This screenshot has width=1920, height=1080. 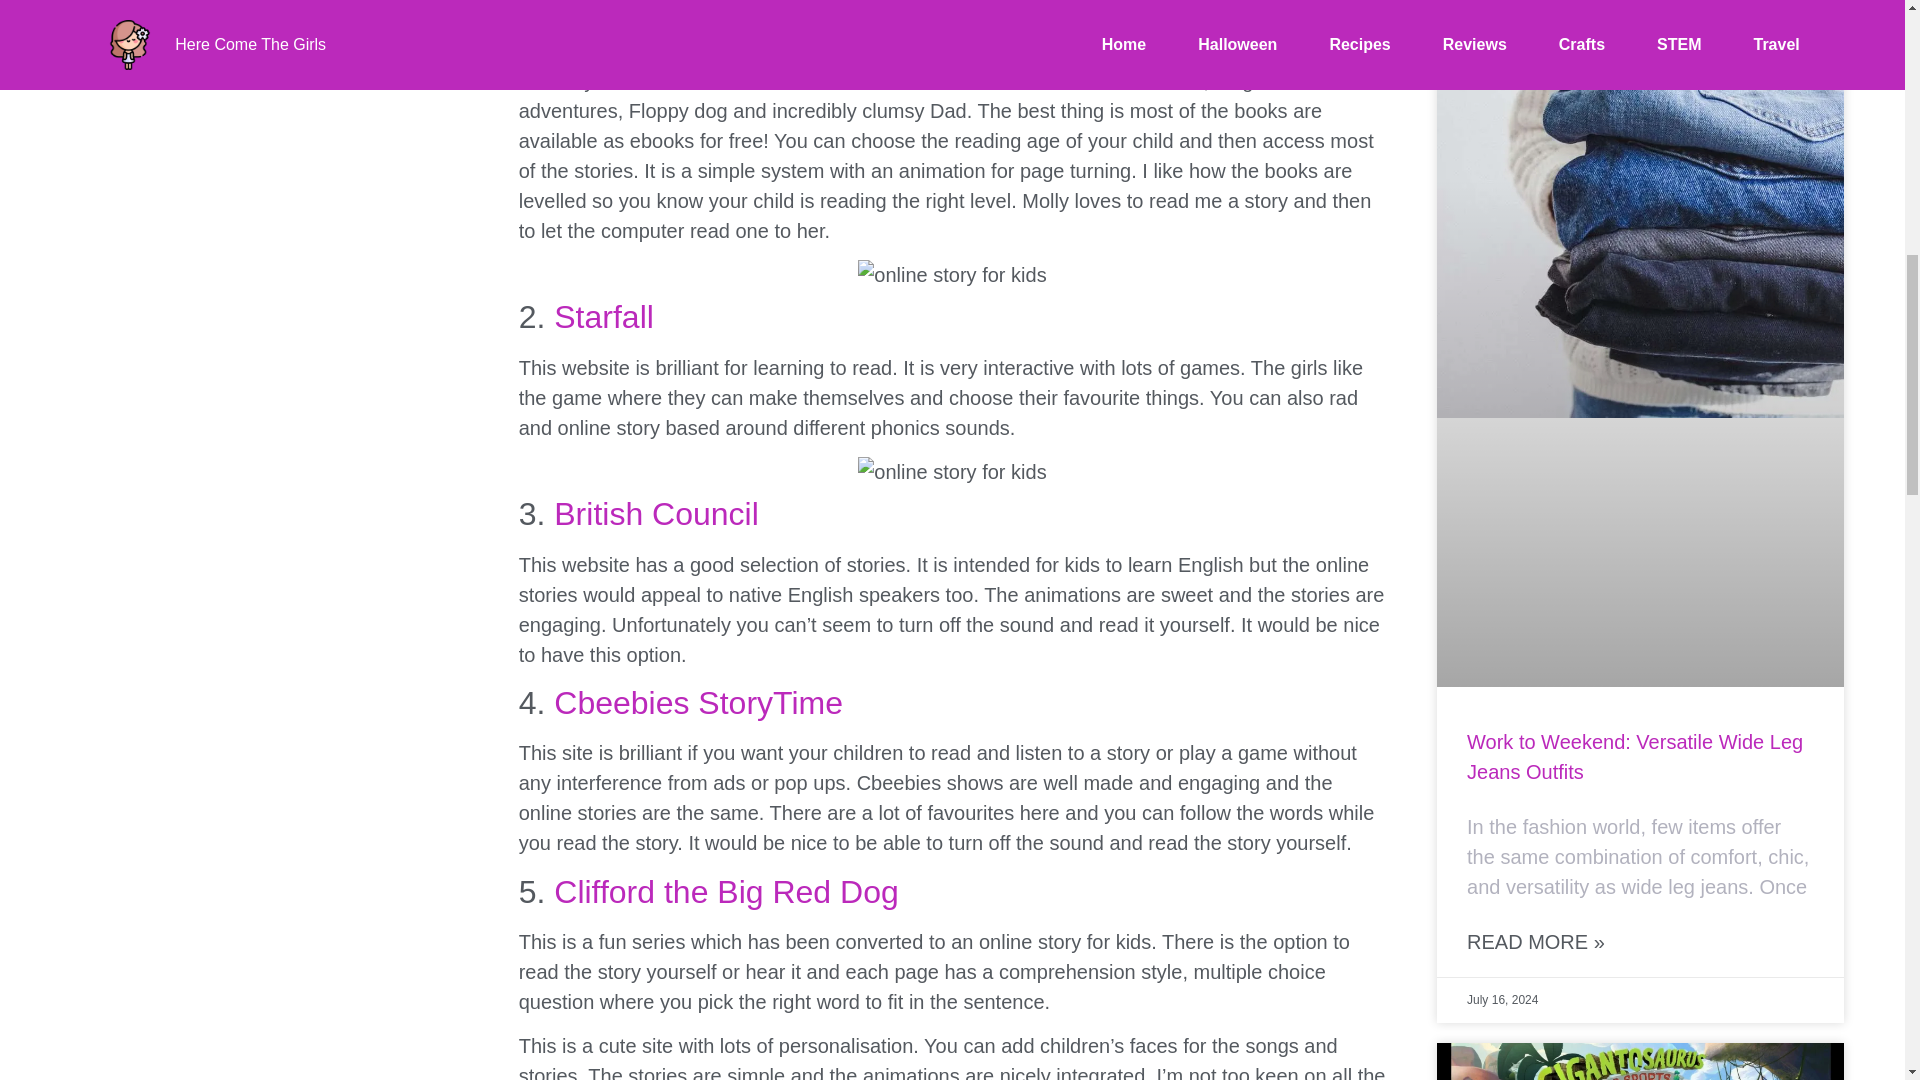 What do you see at coordinates (726, 892) in the screenshot?
I see `Clifford the Big Red Dog` at bounding box center [726, 892].